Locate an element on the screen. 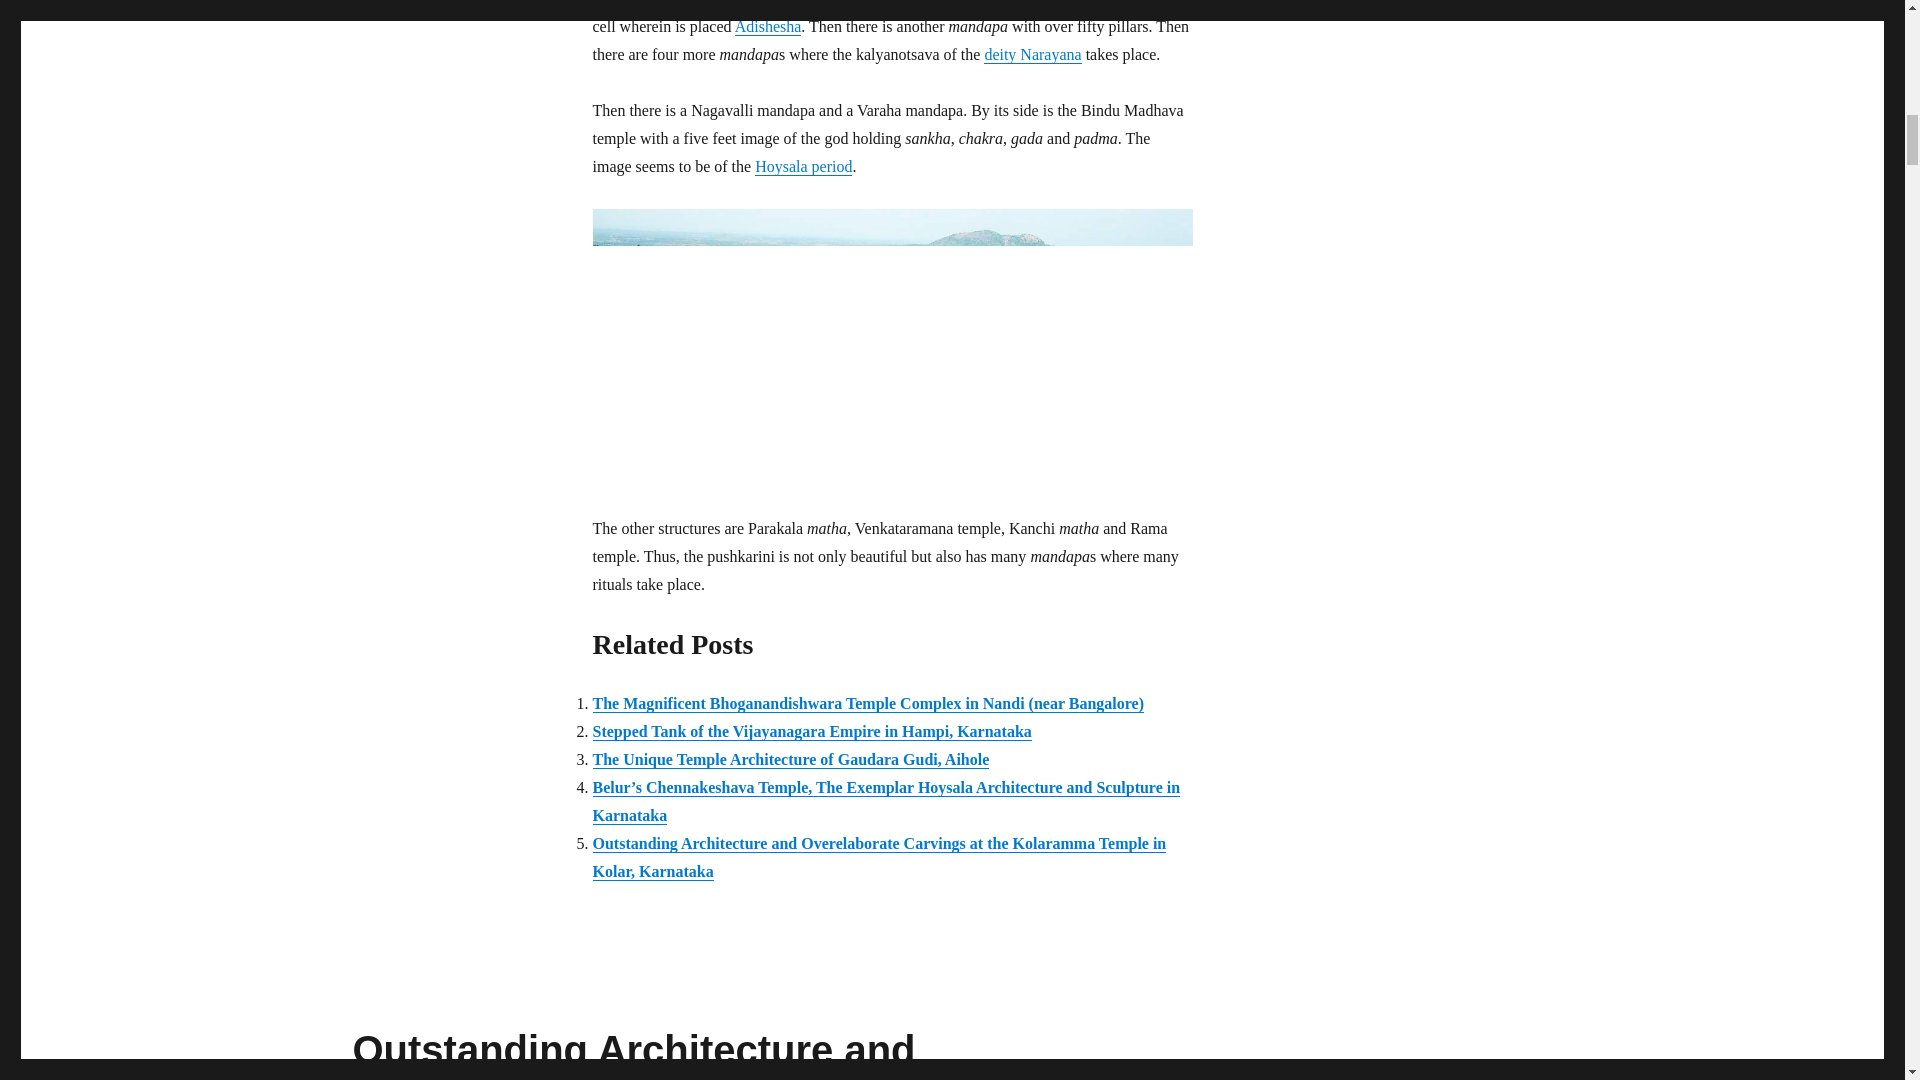 This screenshot has width=1920, height=1080. Adishesha is located at coordinates (768, 26).